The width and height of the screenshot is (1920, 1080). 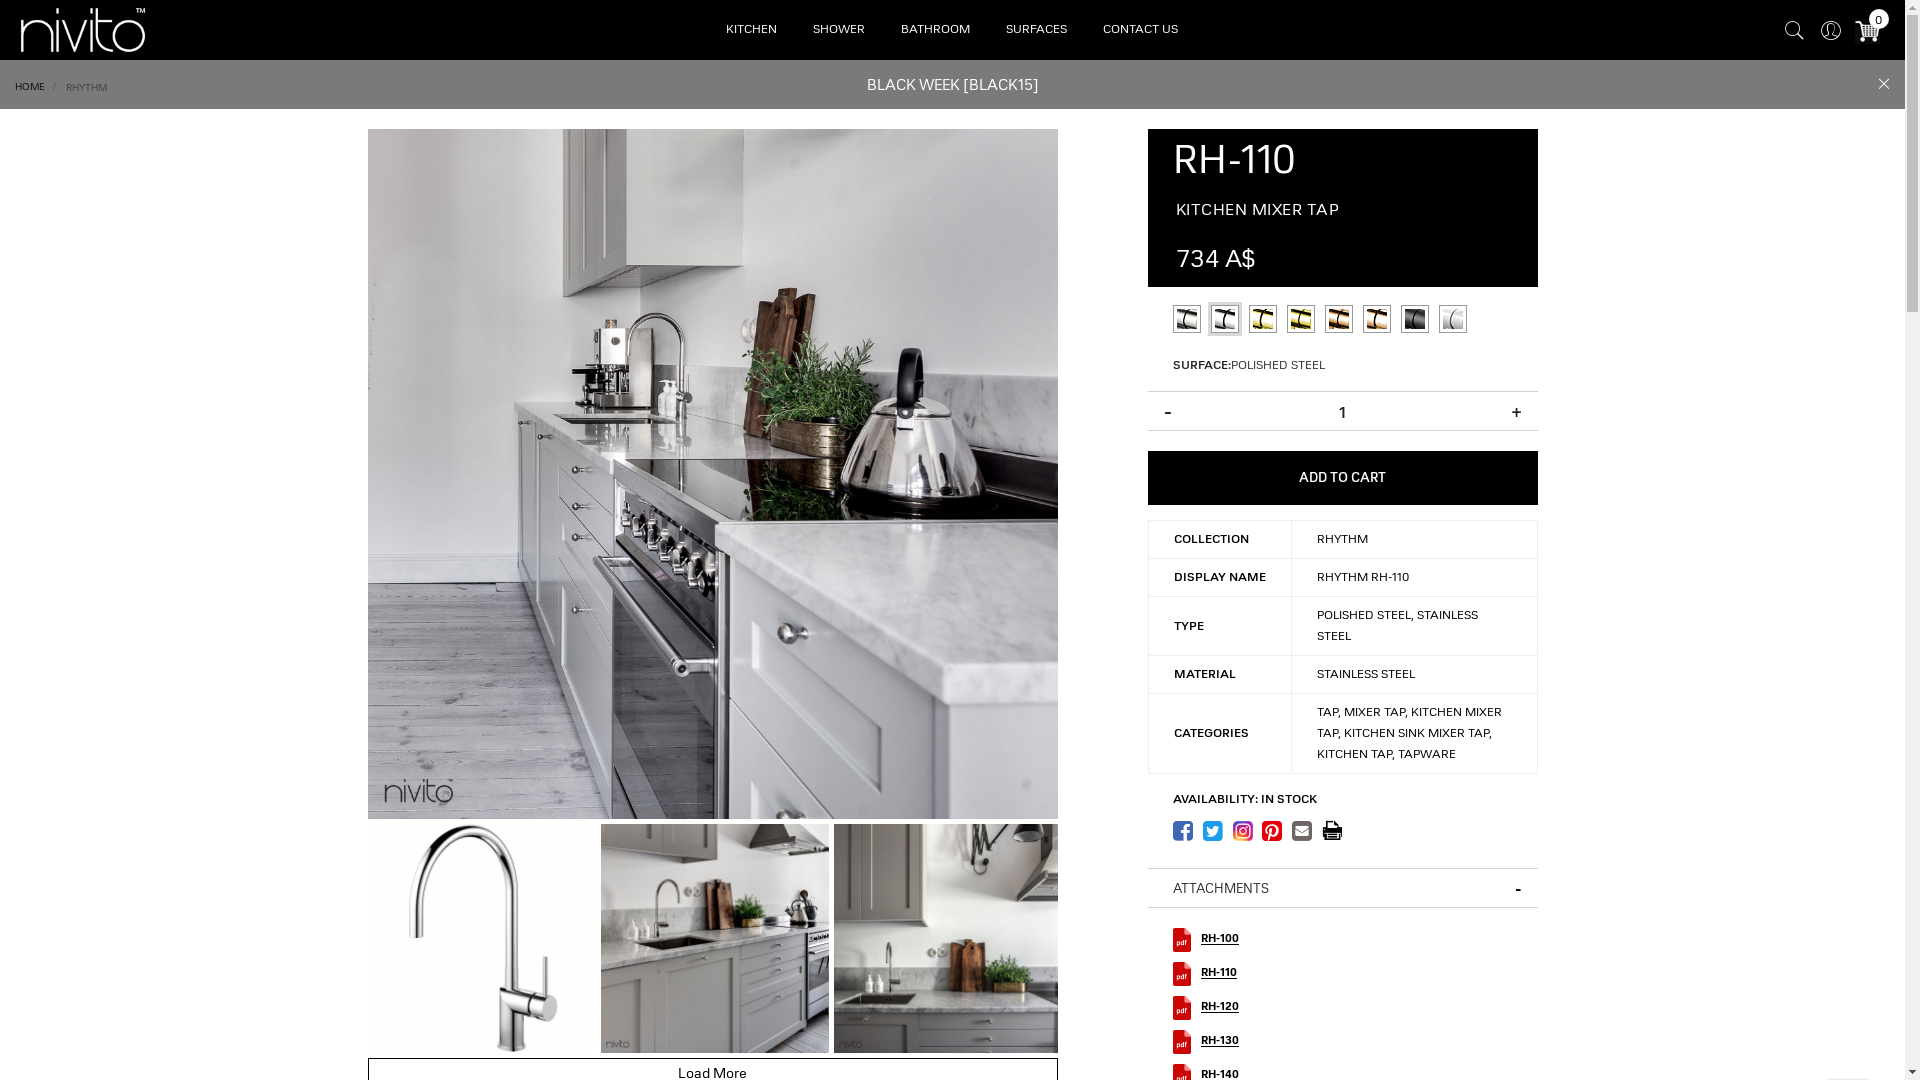 What do you see at coordinates (1246, 834) in the screenshot?
I see `Follow us on Instagram` at bounding box center [1246, 834].